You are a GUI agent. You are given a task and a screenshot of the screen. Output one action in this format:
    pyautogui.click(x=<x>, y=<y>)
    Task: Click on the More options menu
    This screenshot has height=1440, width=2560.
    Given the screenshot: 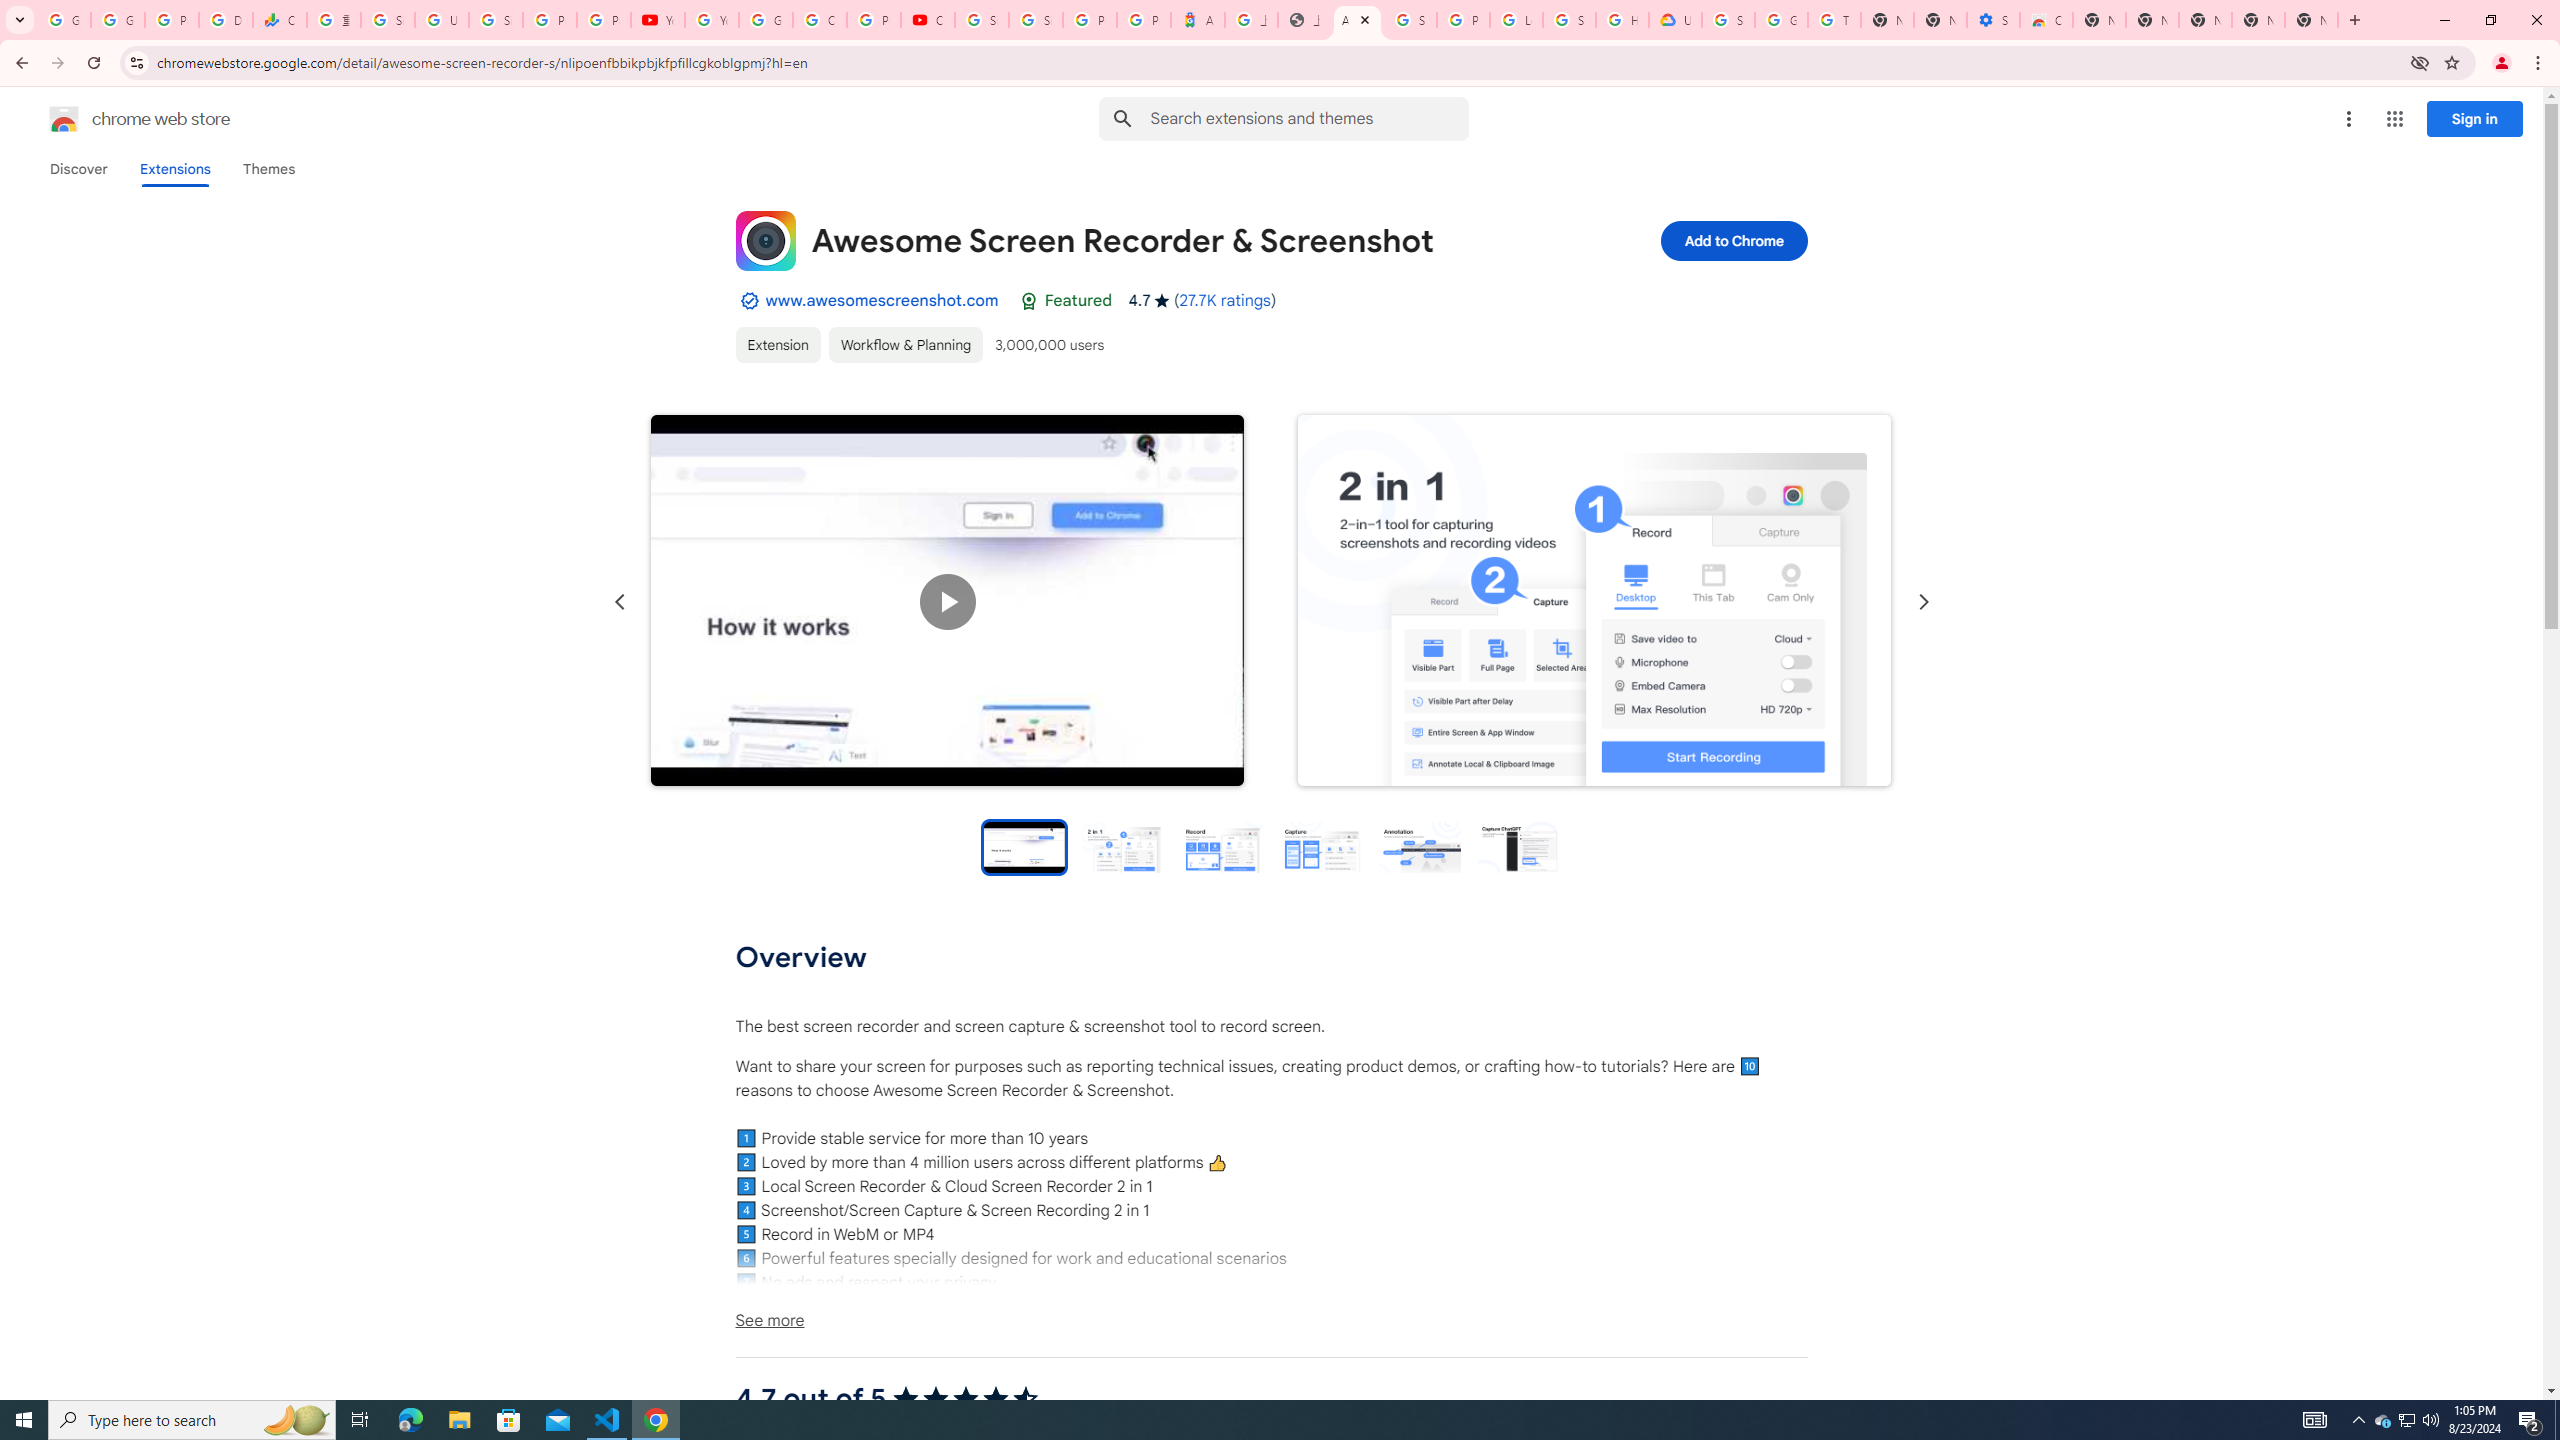 What is the action you would take?
    pyautogui.click(x=2348, y=119)
    